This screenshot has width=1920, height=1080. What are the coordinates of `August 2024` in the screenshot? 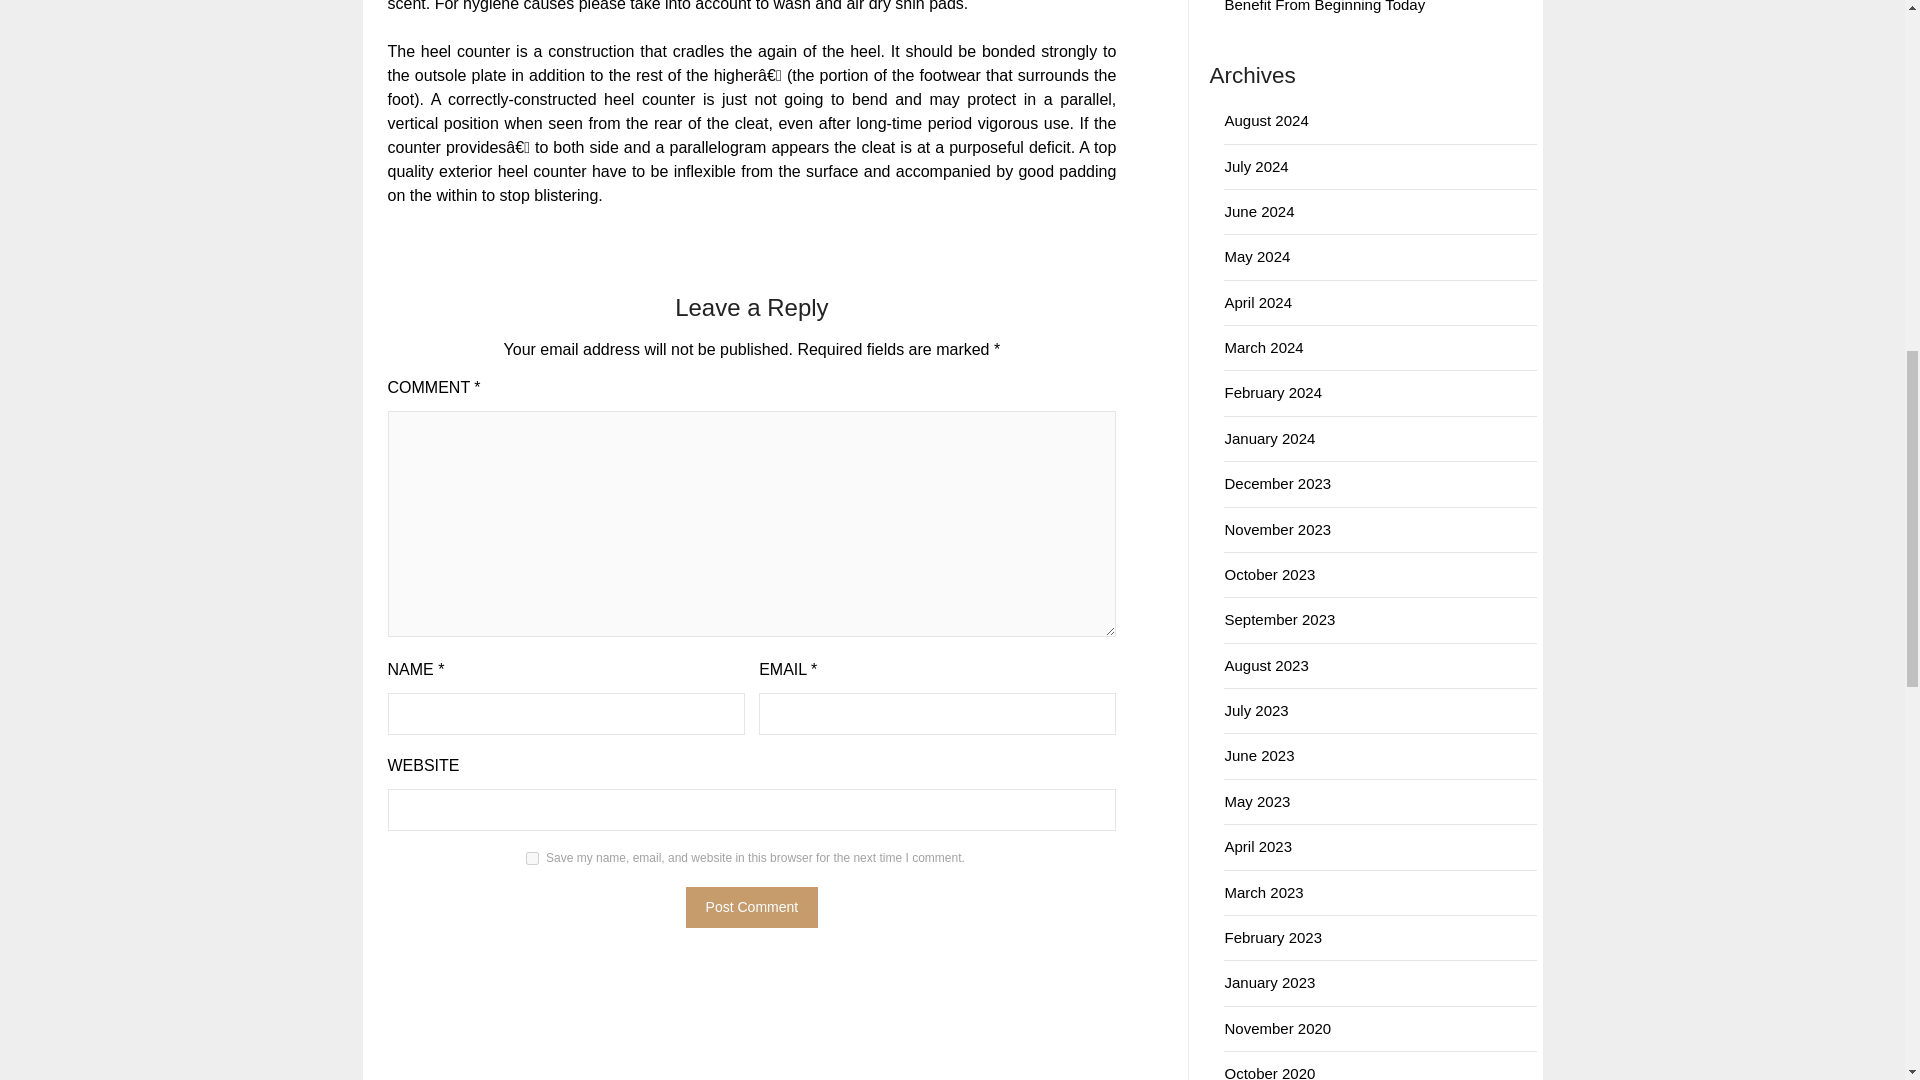 It's located at (1266, 120).